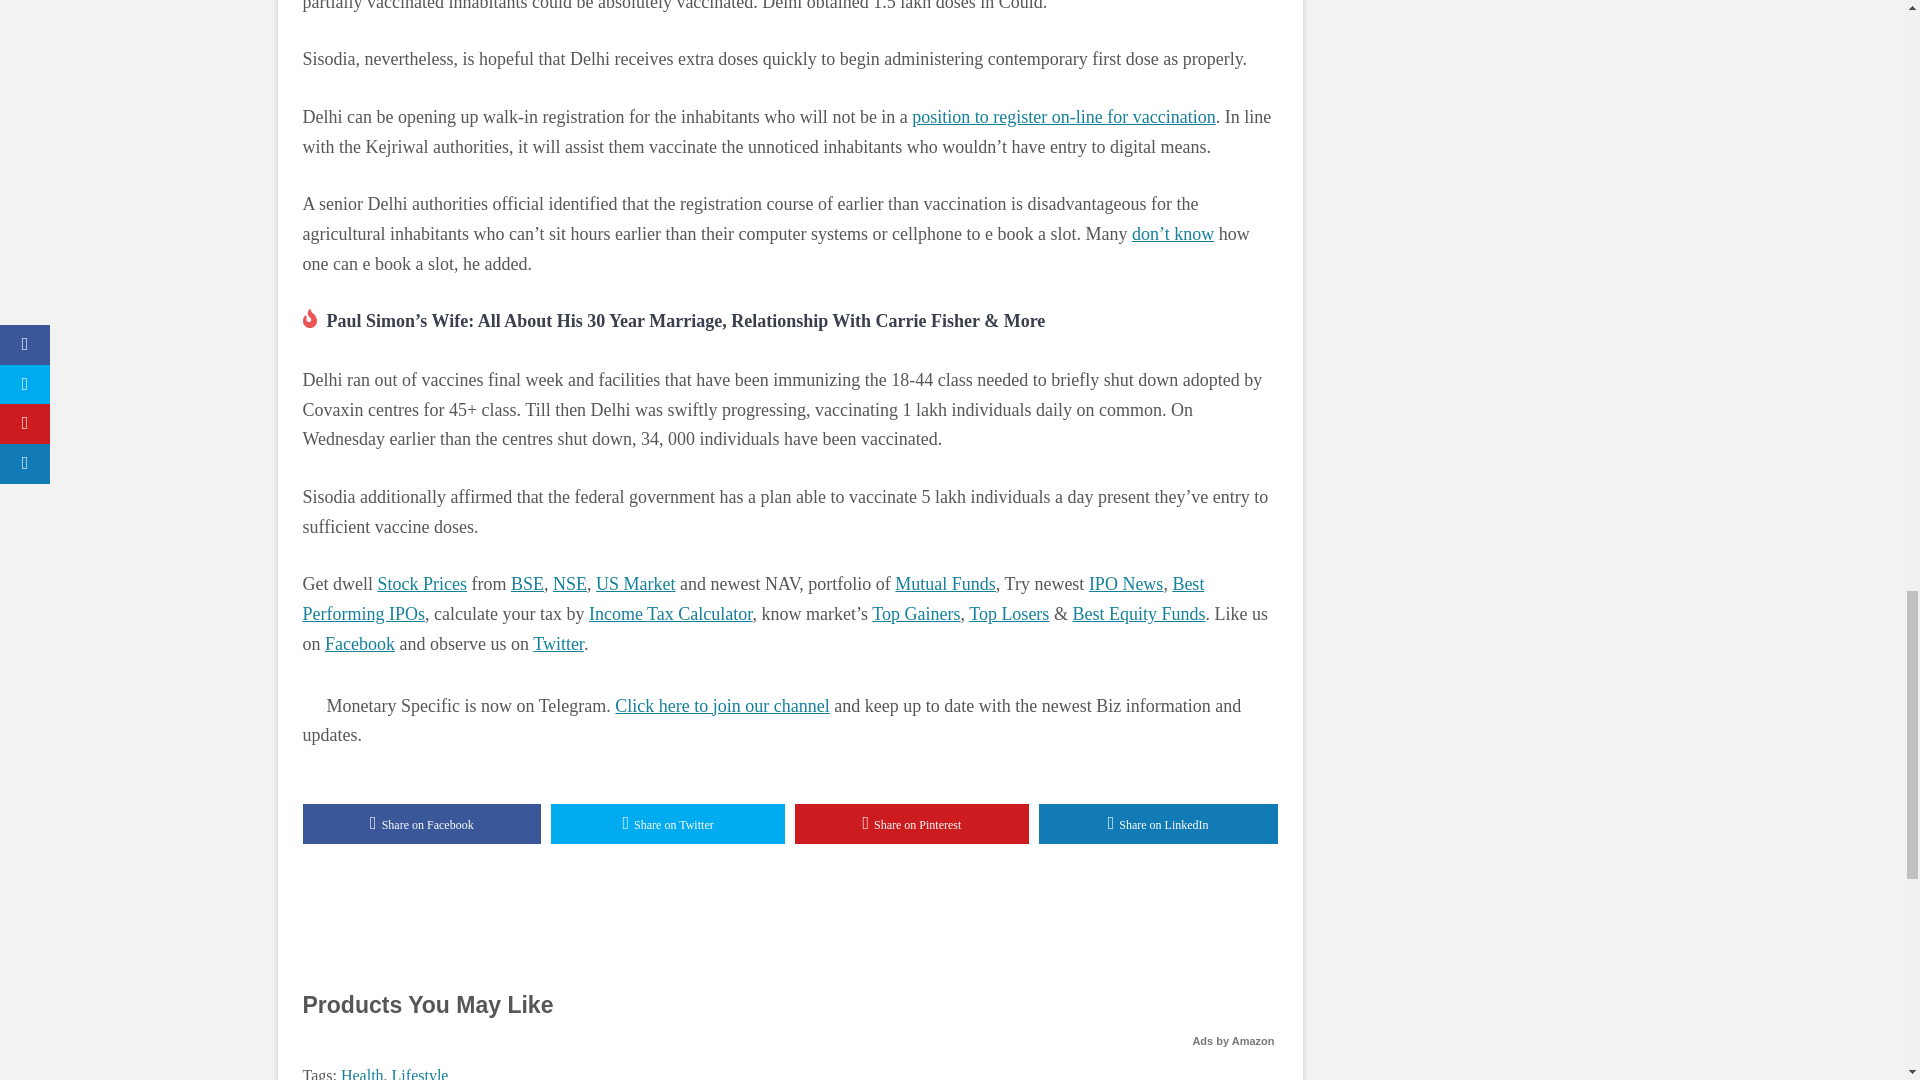 The height and width of the screenshot is (1080, 1920). I want to click on position to register on-line for vaccination, so click(1064, 116).